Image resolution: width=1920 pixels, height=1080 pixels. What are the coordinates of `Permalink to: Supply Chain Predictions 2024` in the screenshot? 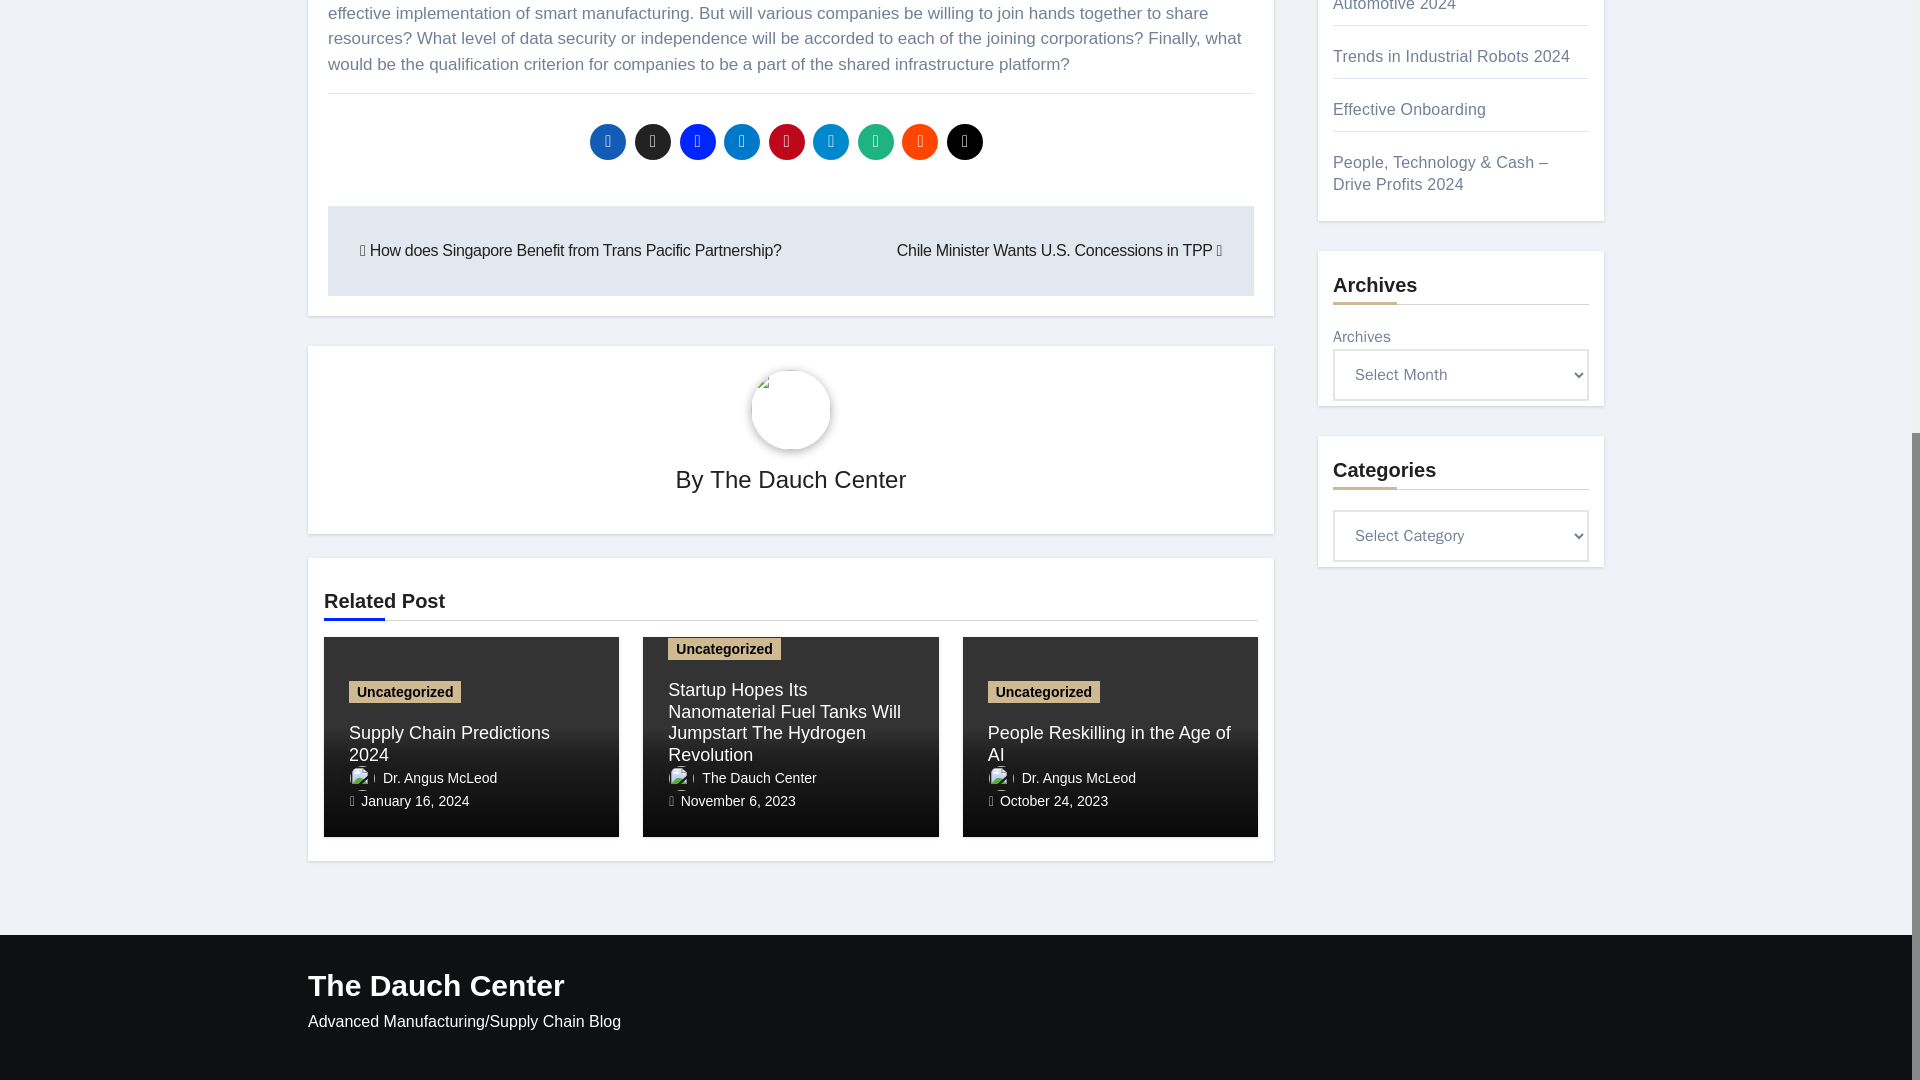 It's located at (449, 743).